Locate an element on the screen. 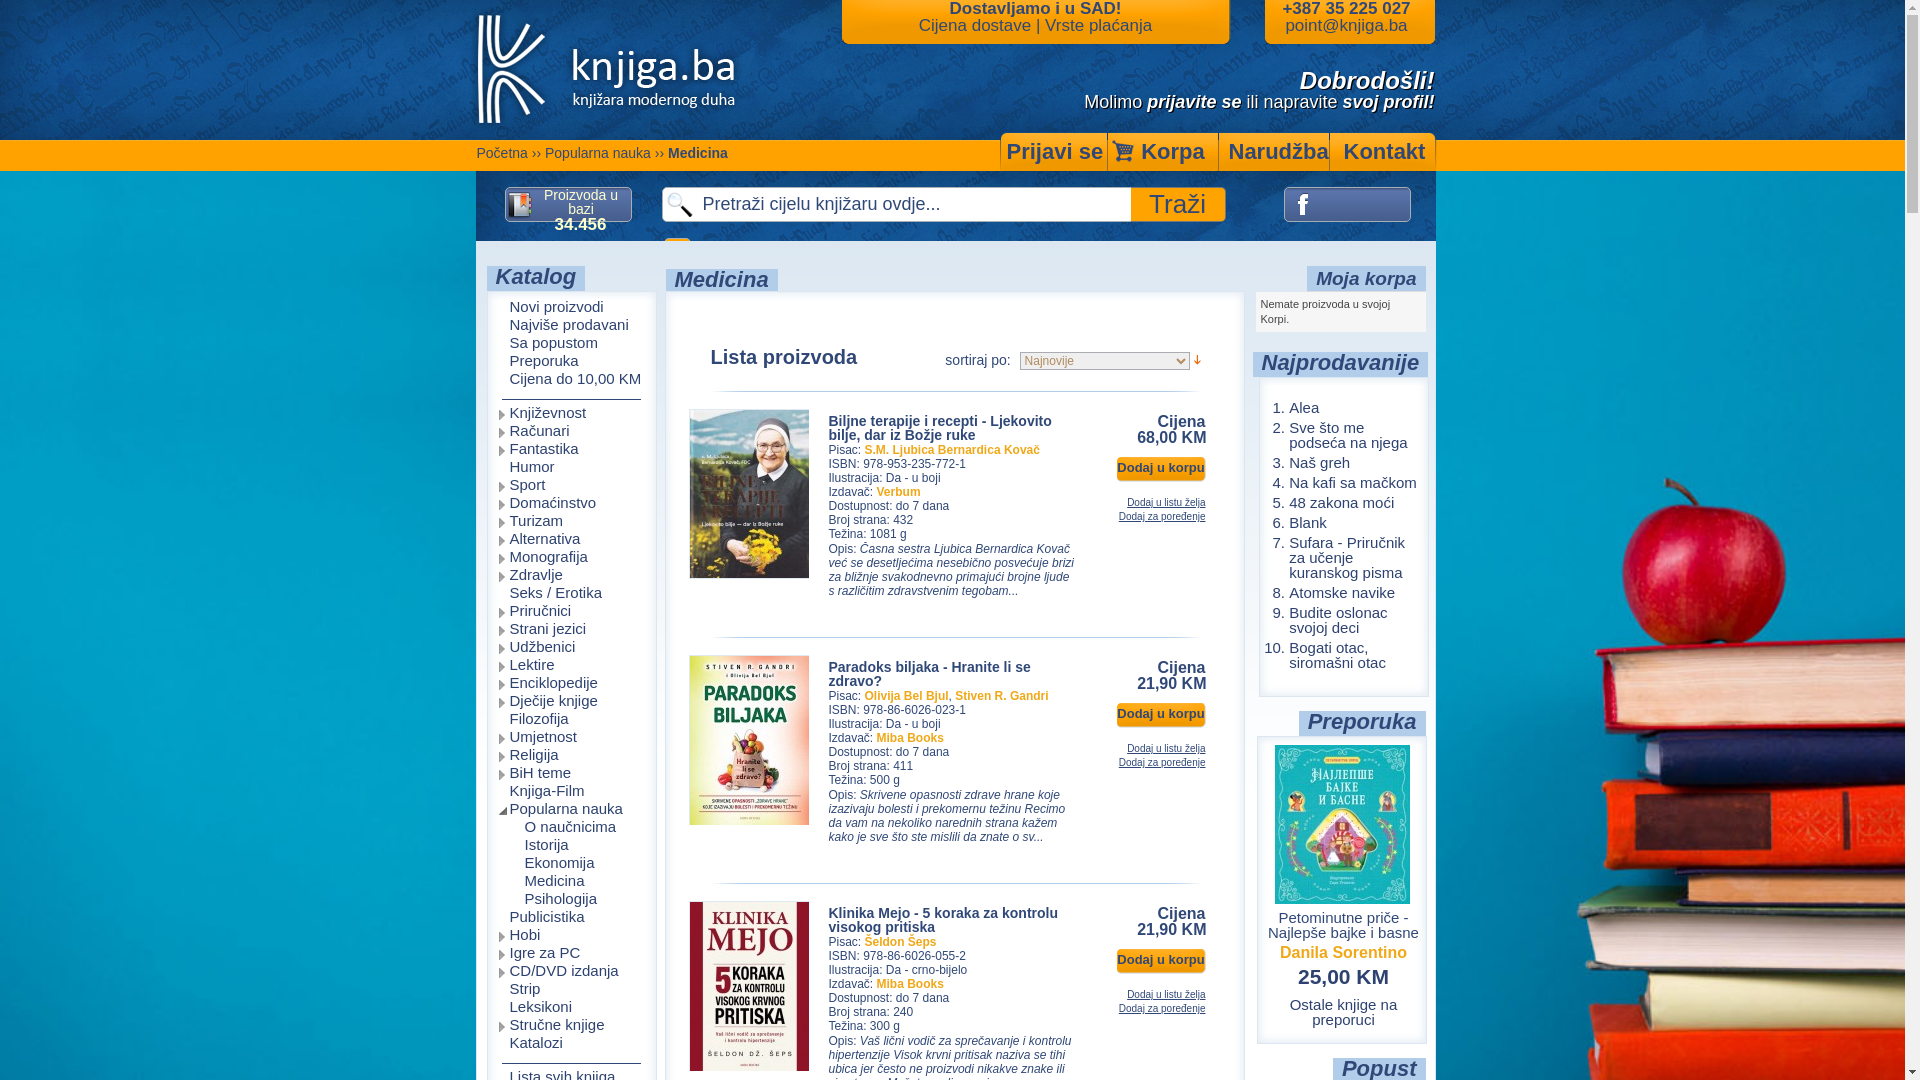 The image size is (1920, 1080). prijavite se is located at coordinates (1194, 102).